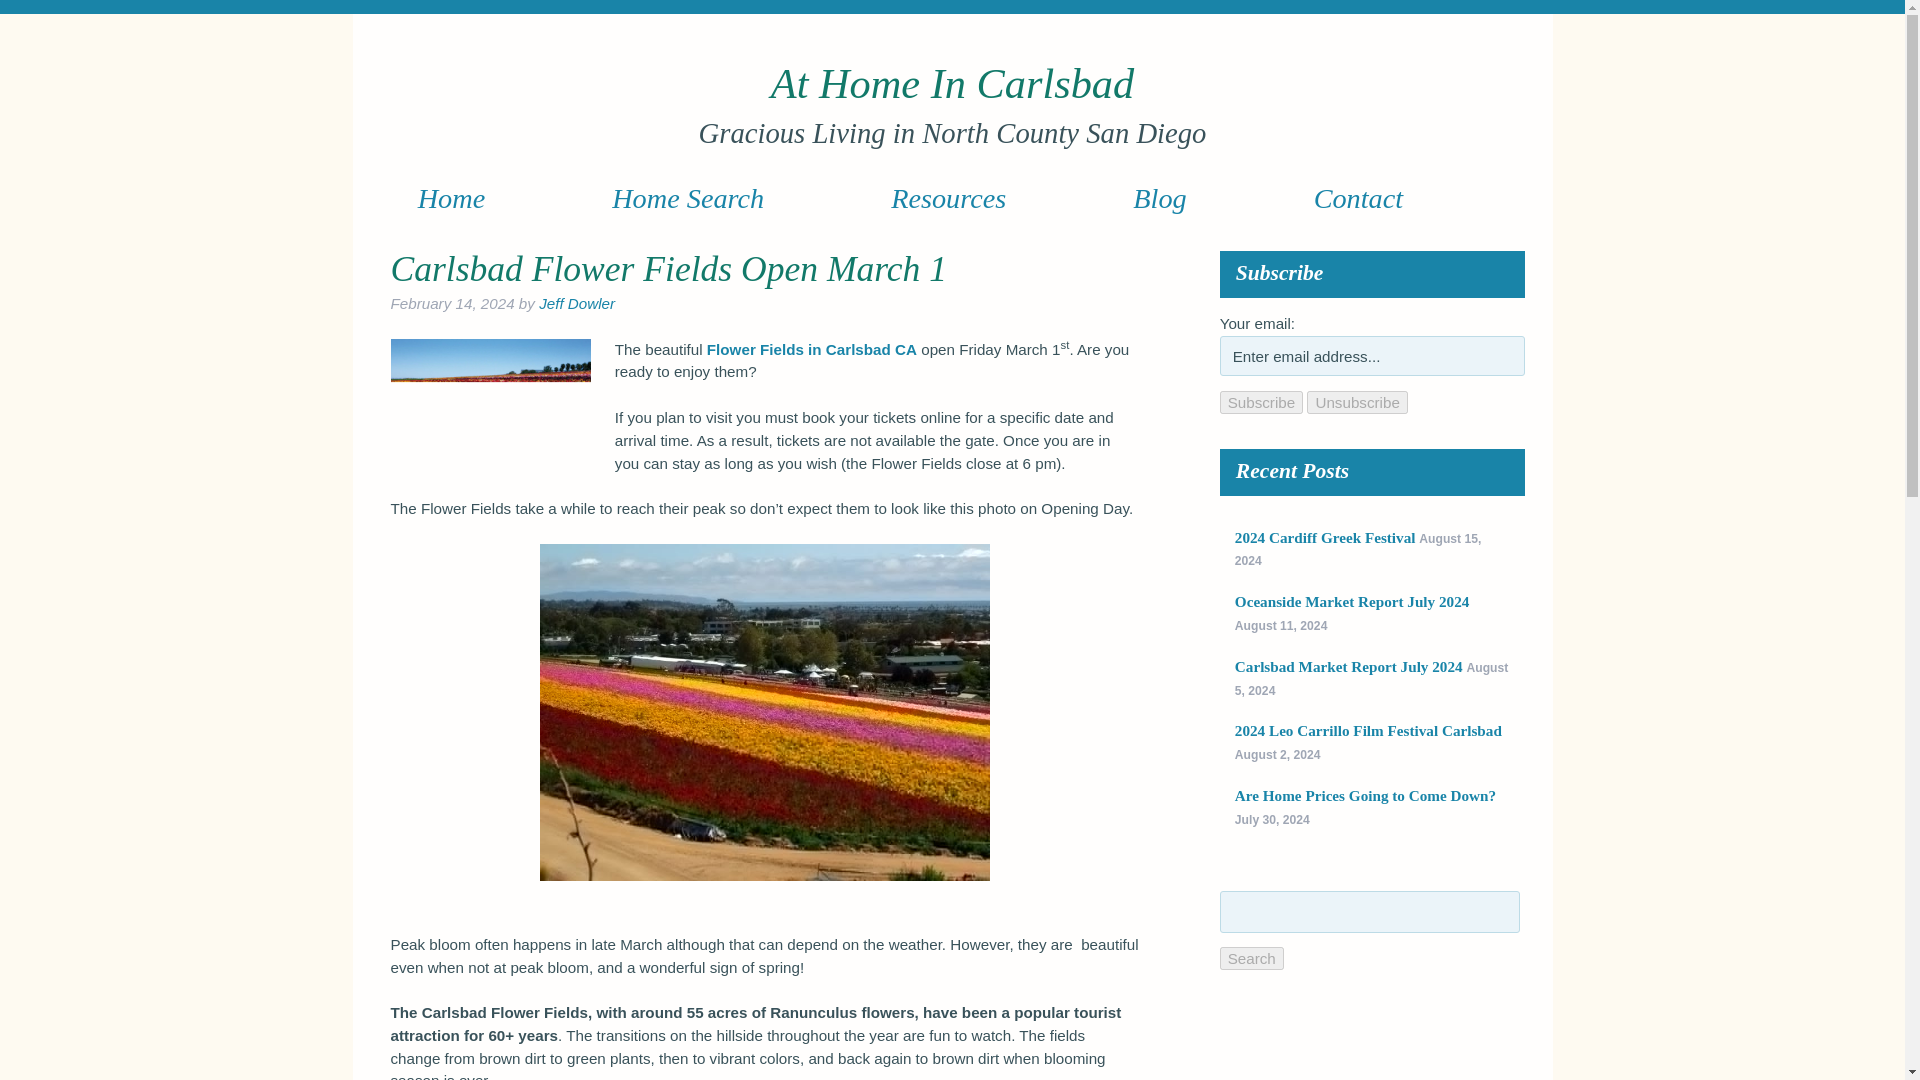 The width and height of the screenshot is (1920, 1080). I want to click on Jeff Dowler, so click(576, 303).